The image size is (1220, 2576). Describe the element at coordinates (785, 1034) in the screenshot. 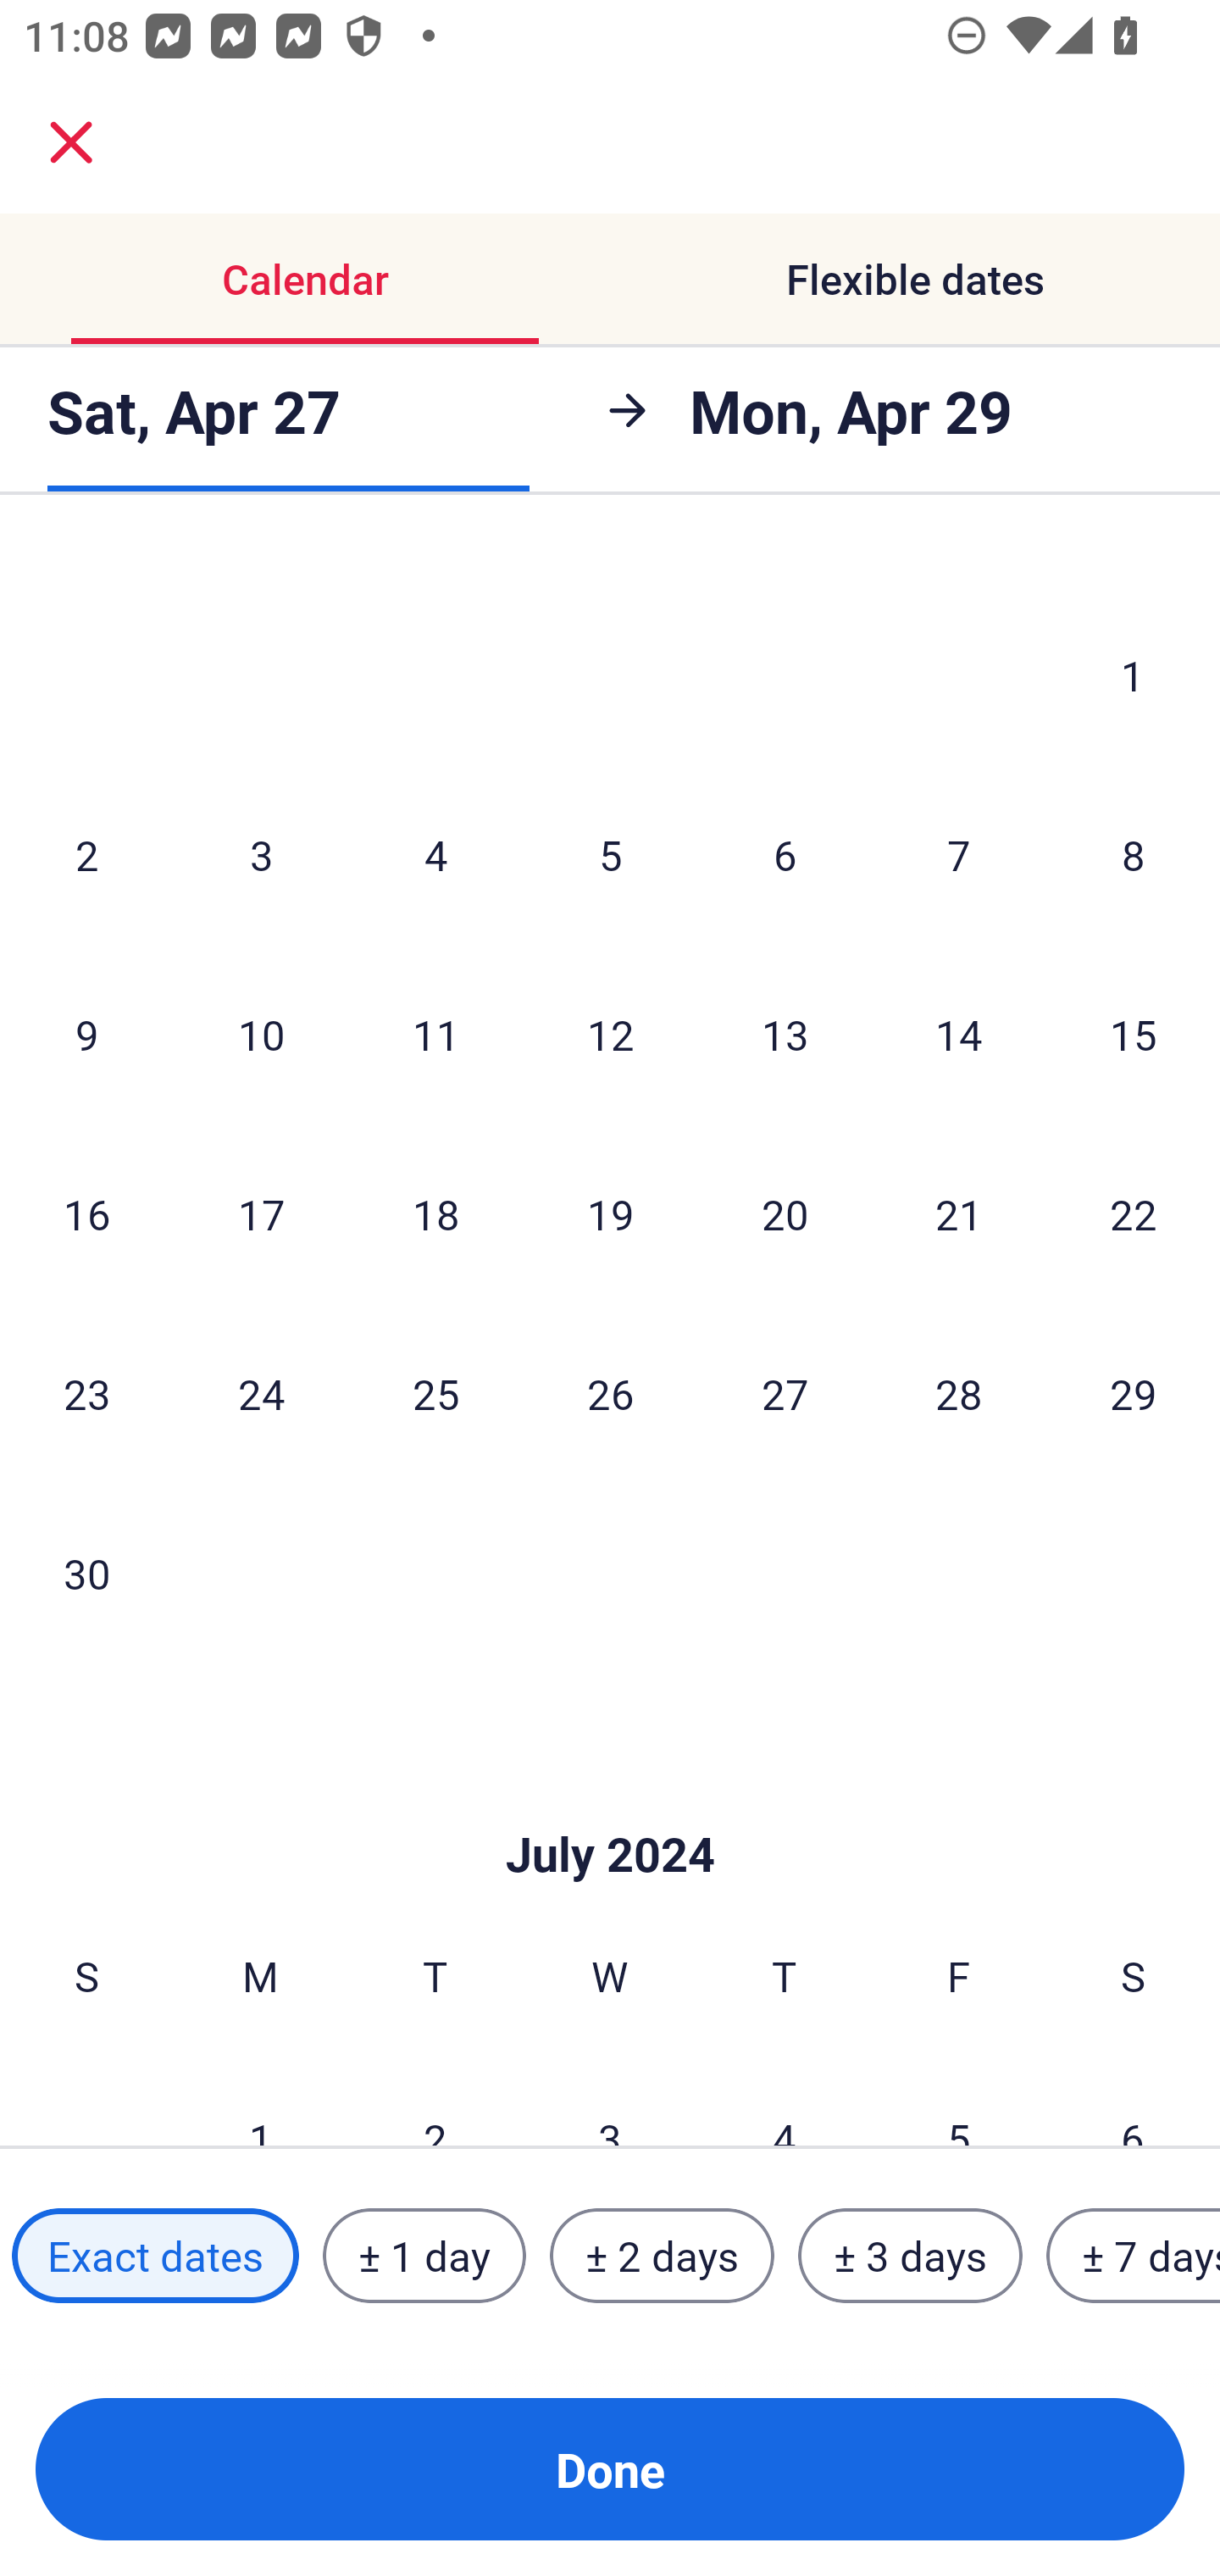

I see `13 Thursday, June 13, 2024` at that location.